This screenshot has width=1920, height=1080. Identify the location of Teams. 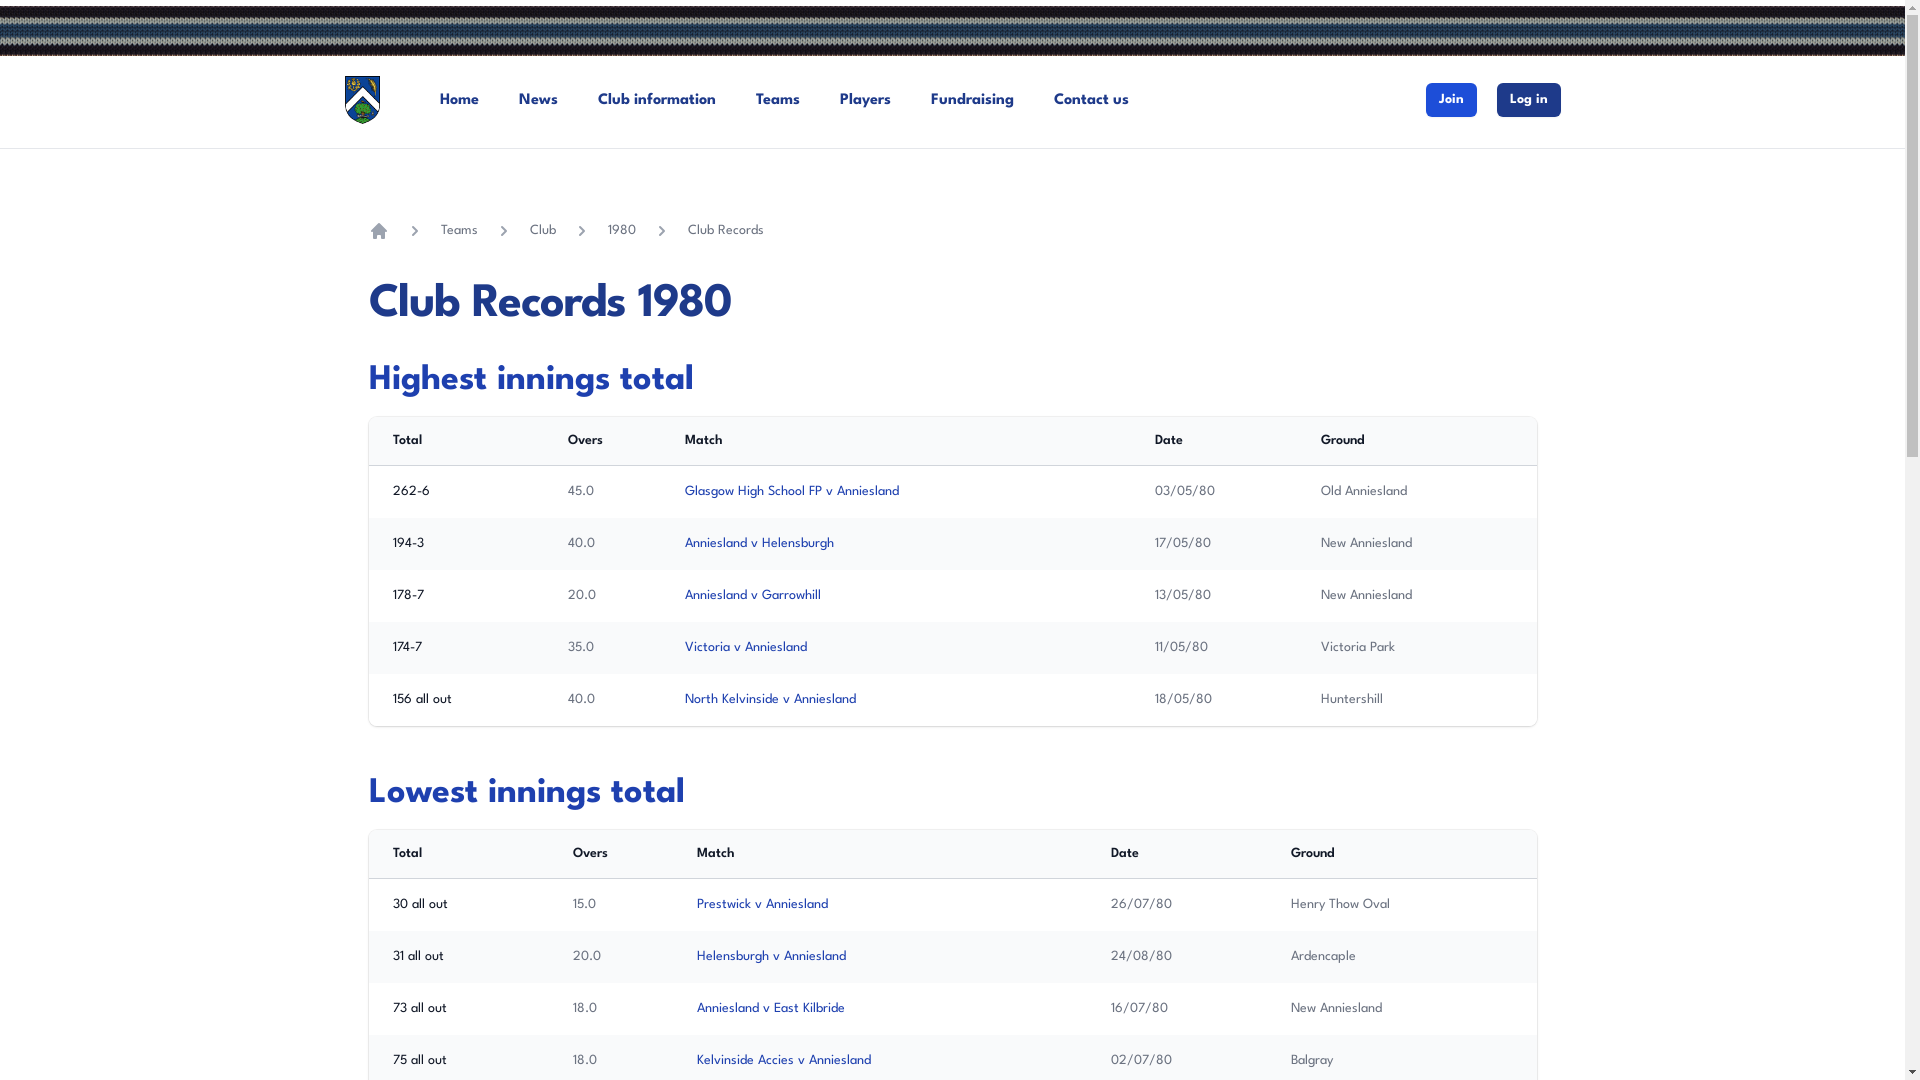
(778, 100).